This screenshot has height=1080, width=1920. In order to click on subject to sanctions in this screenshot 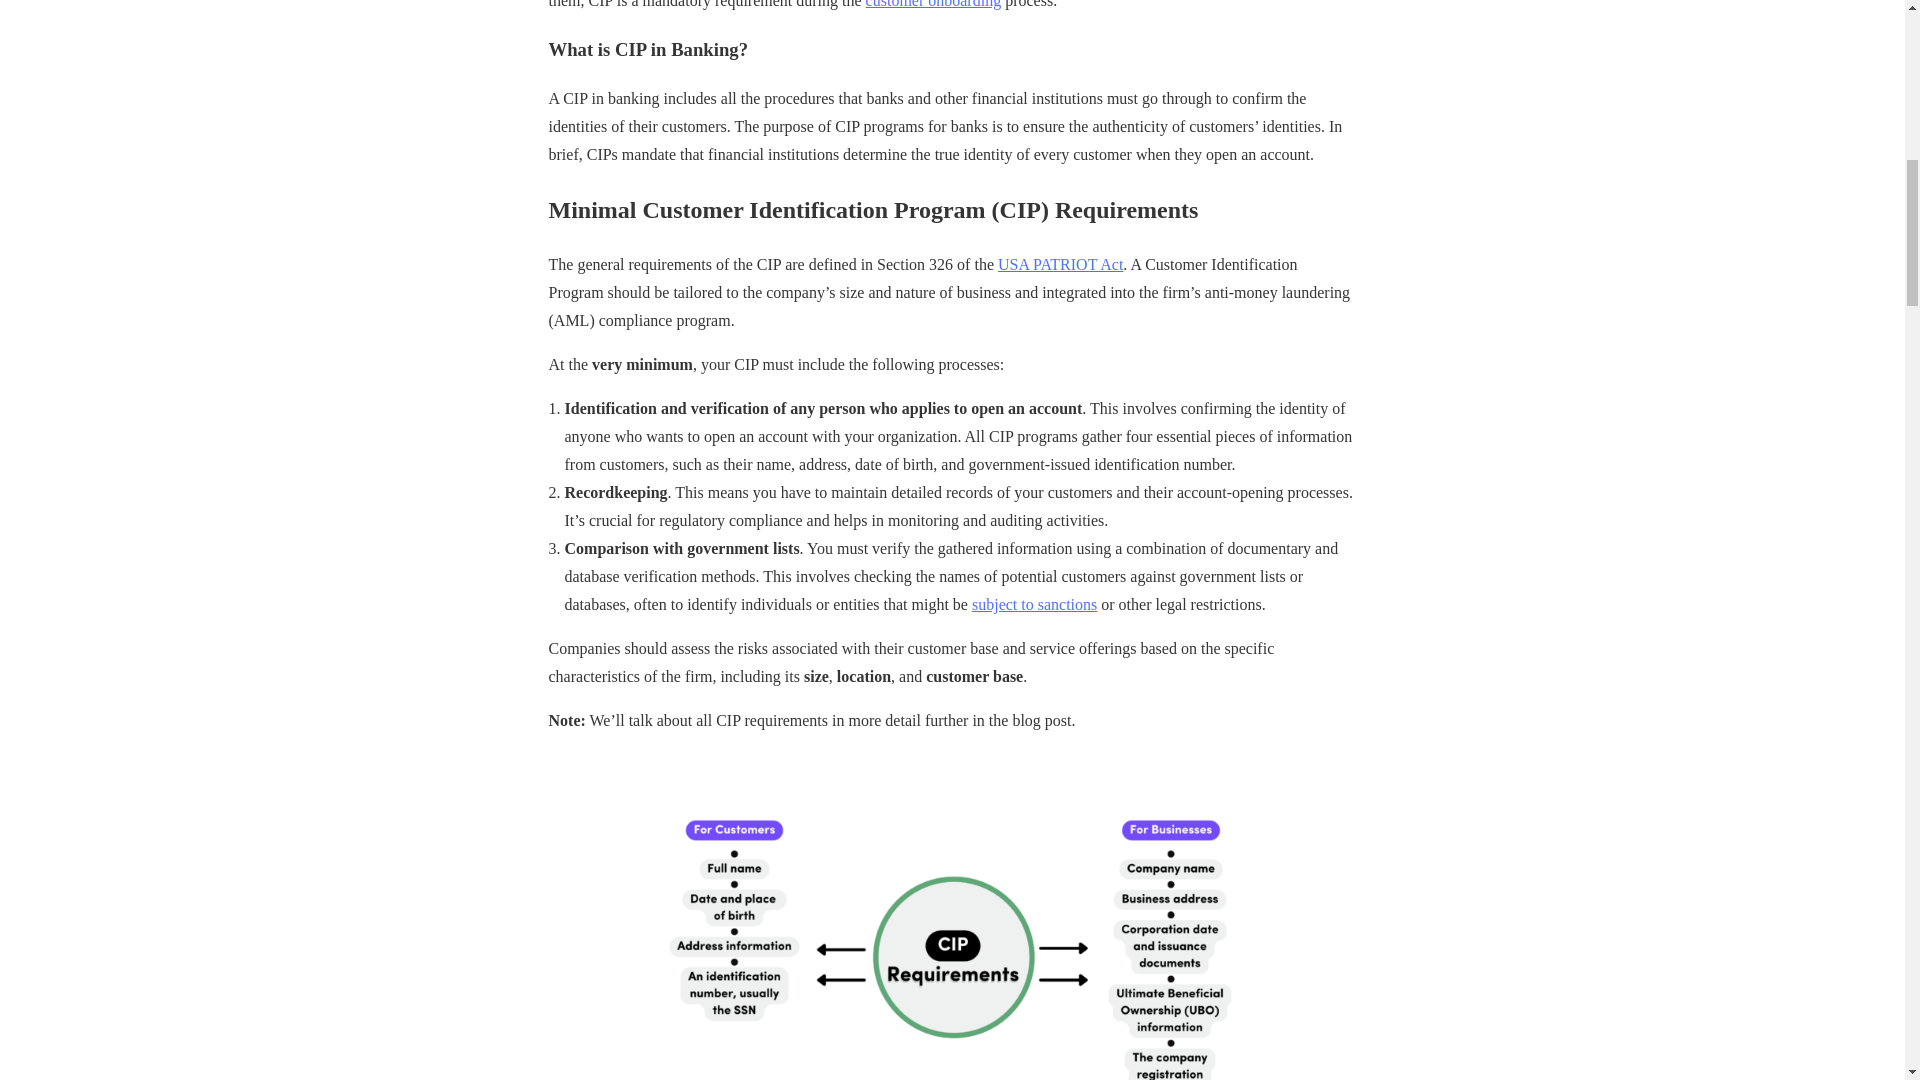, I will do `click(1034, 604)`.